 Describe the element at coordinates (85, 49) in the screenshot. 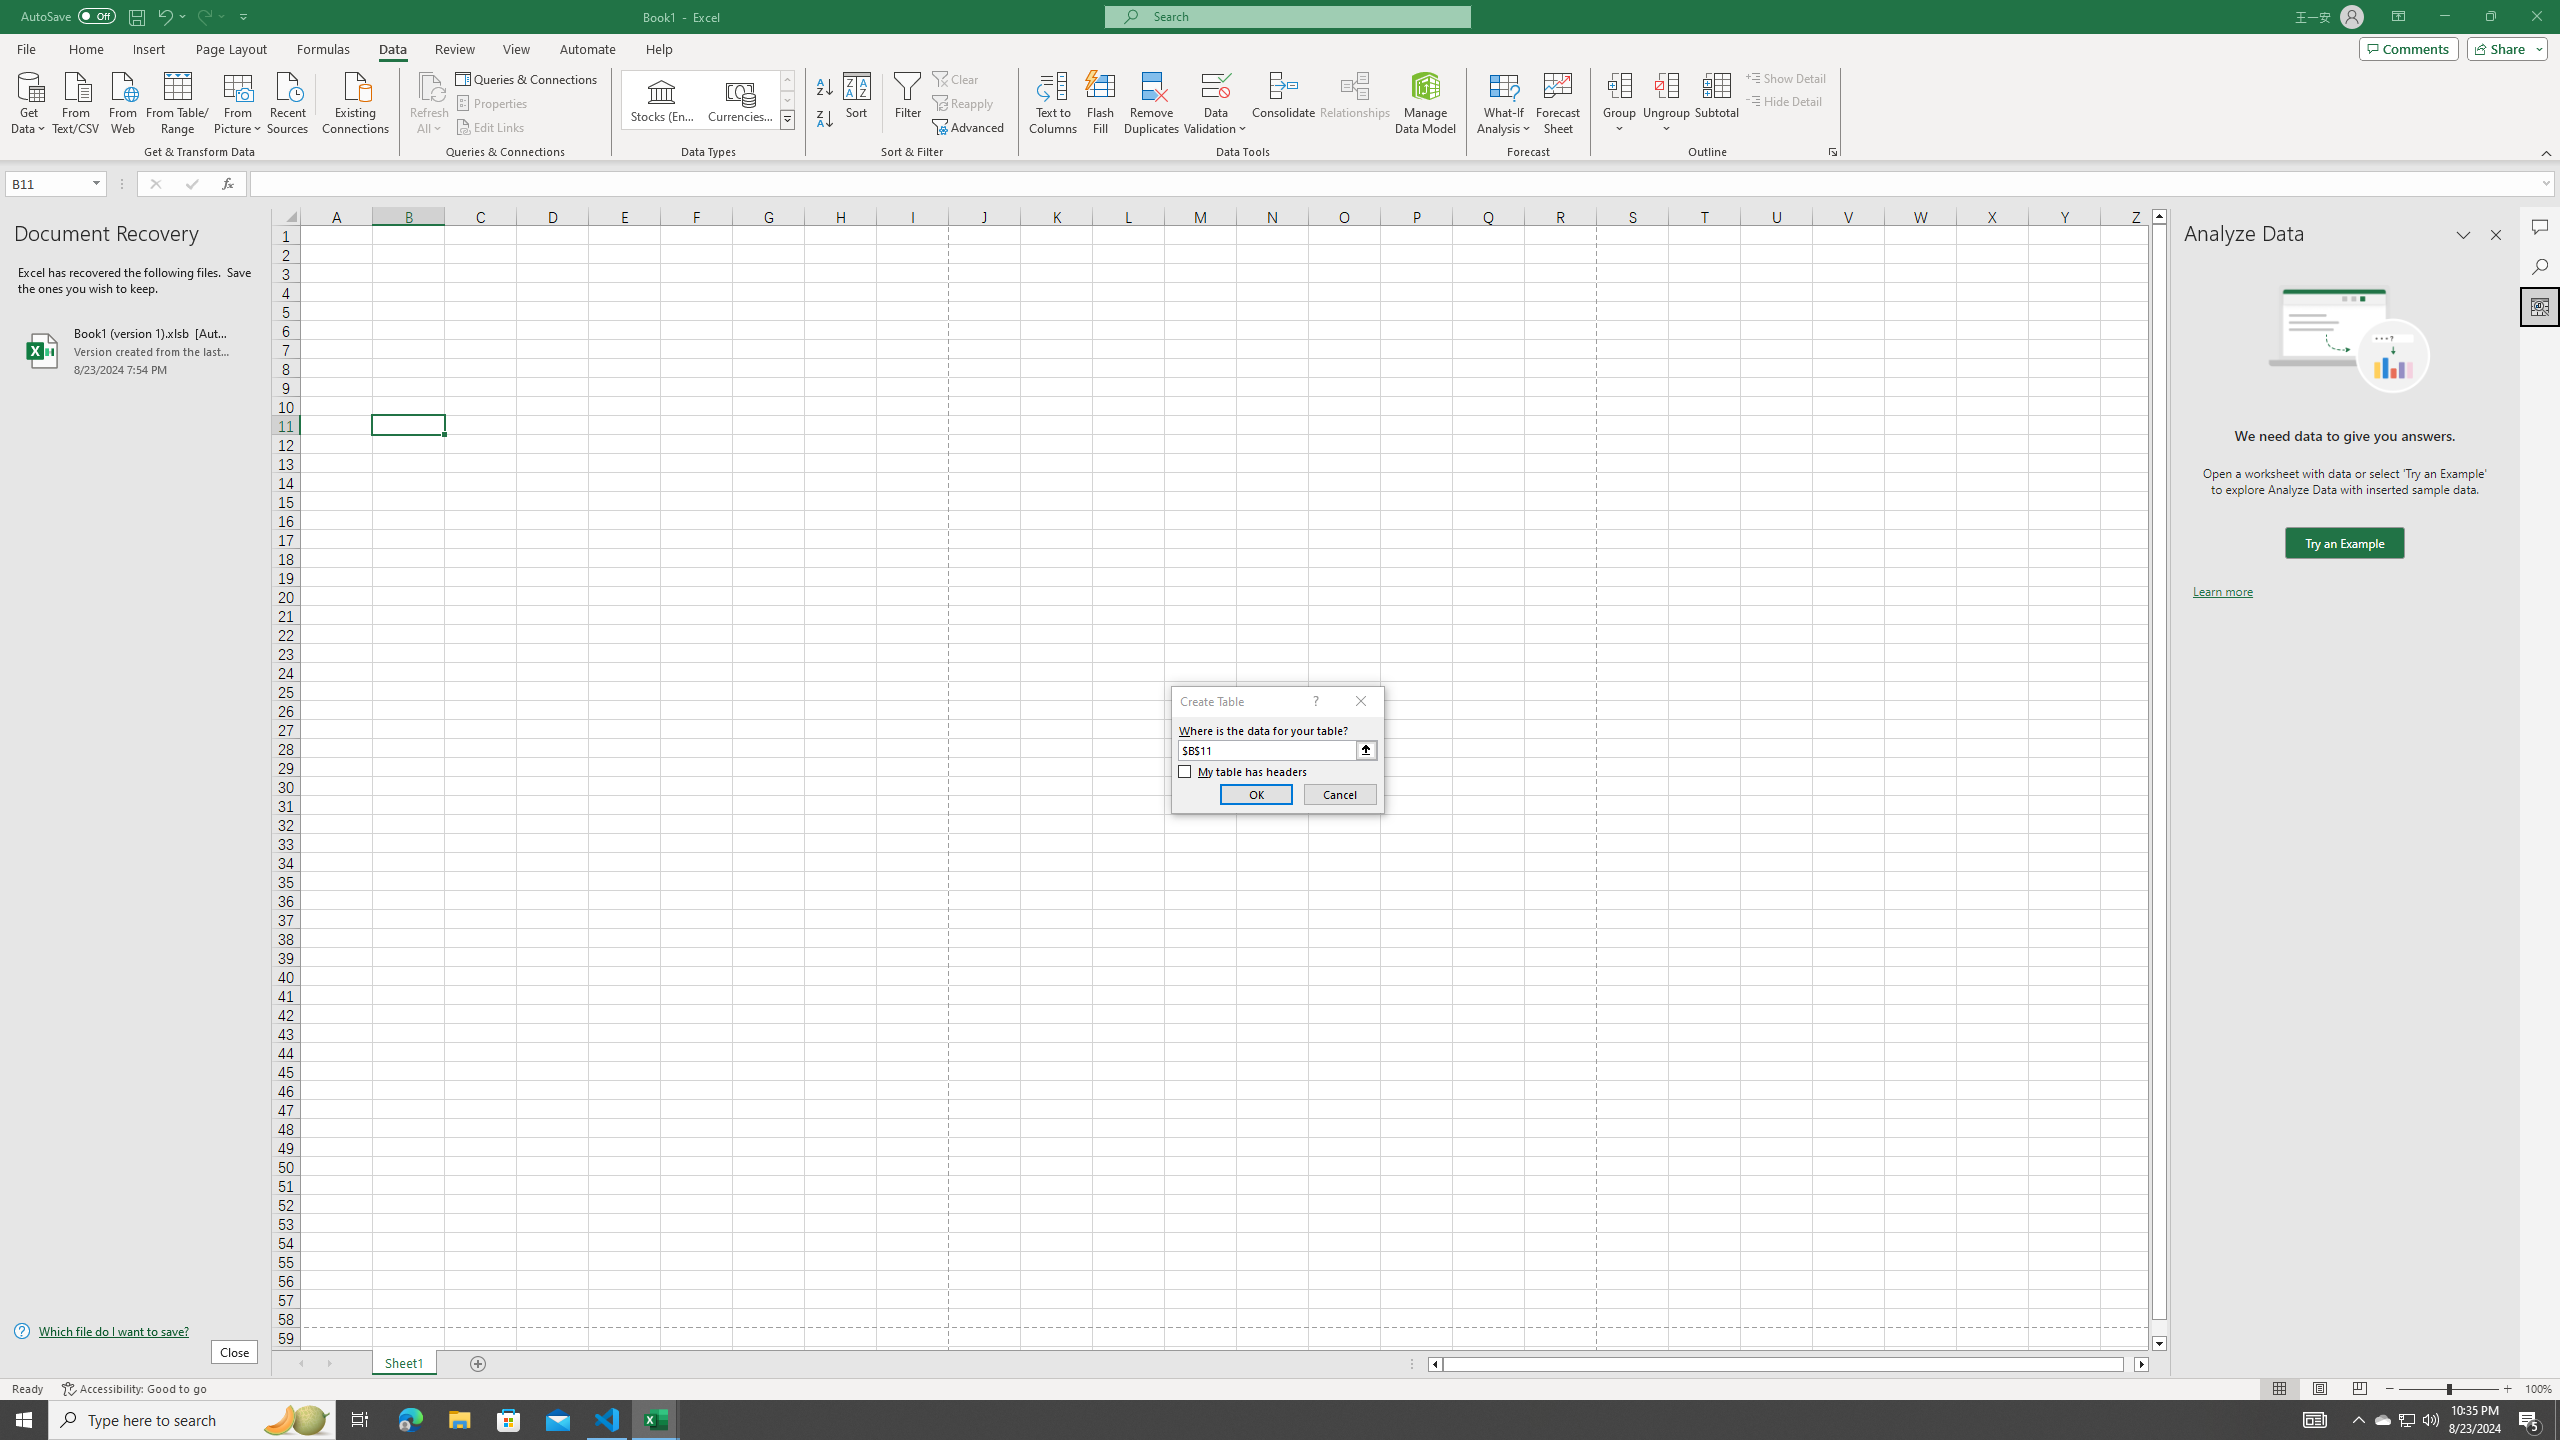

I see `Home` at that location.